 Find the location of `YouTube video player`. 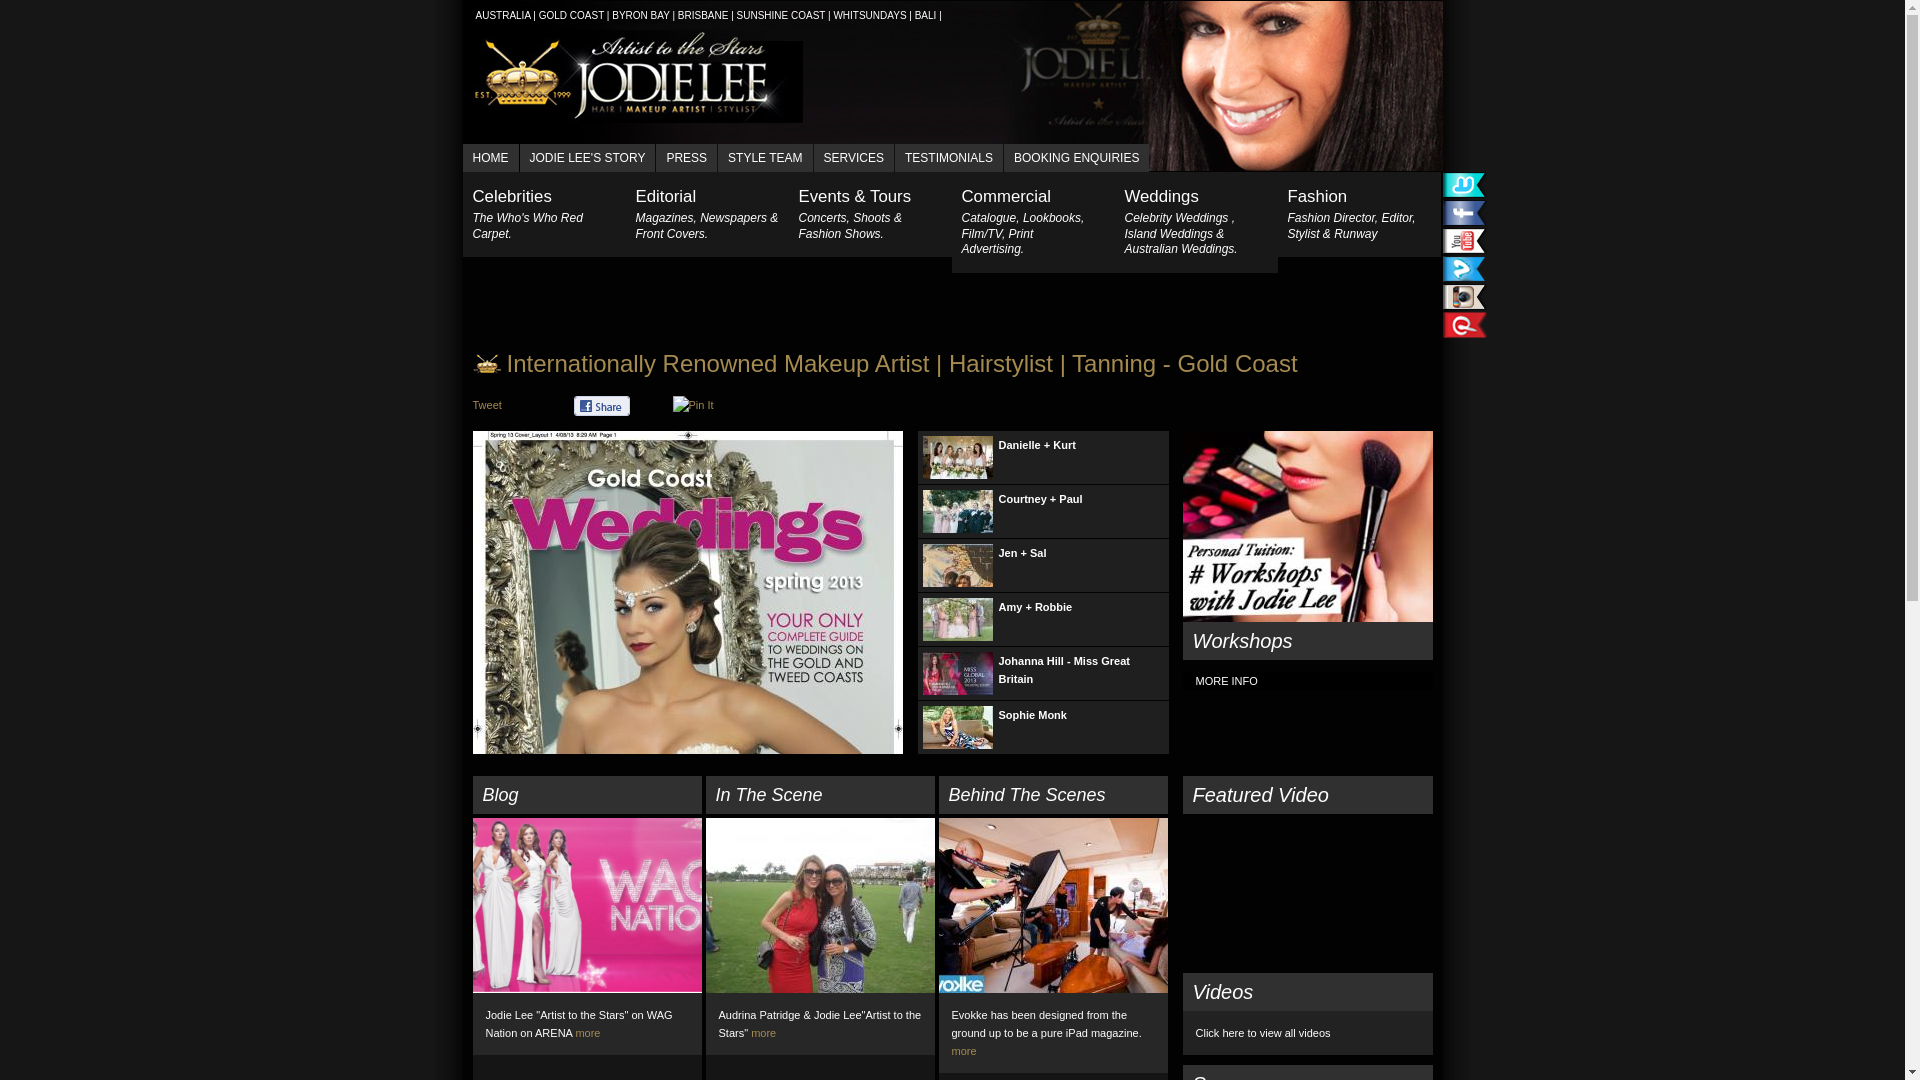

YouTube video player is located at coordinates (1307, 893).